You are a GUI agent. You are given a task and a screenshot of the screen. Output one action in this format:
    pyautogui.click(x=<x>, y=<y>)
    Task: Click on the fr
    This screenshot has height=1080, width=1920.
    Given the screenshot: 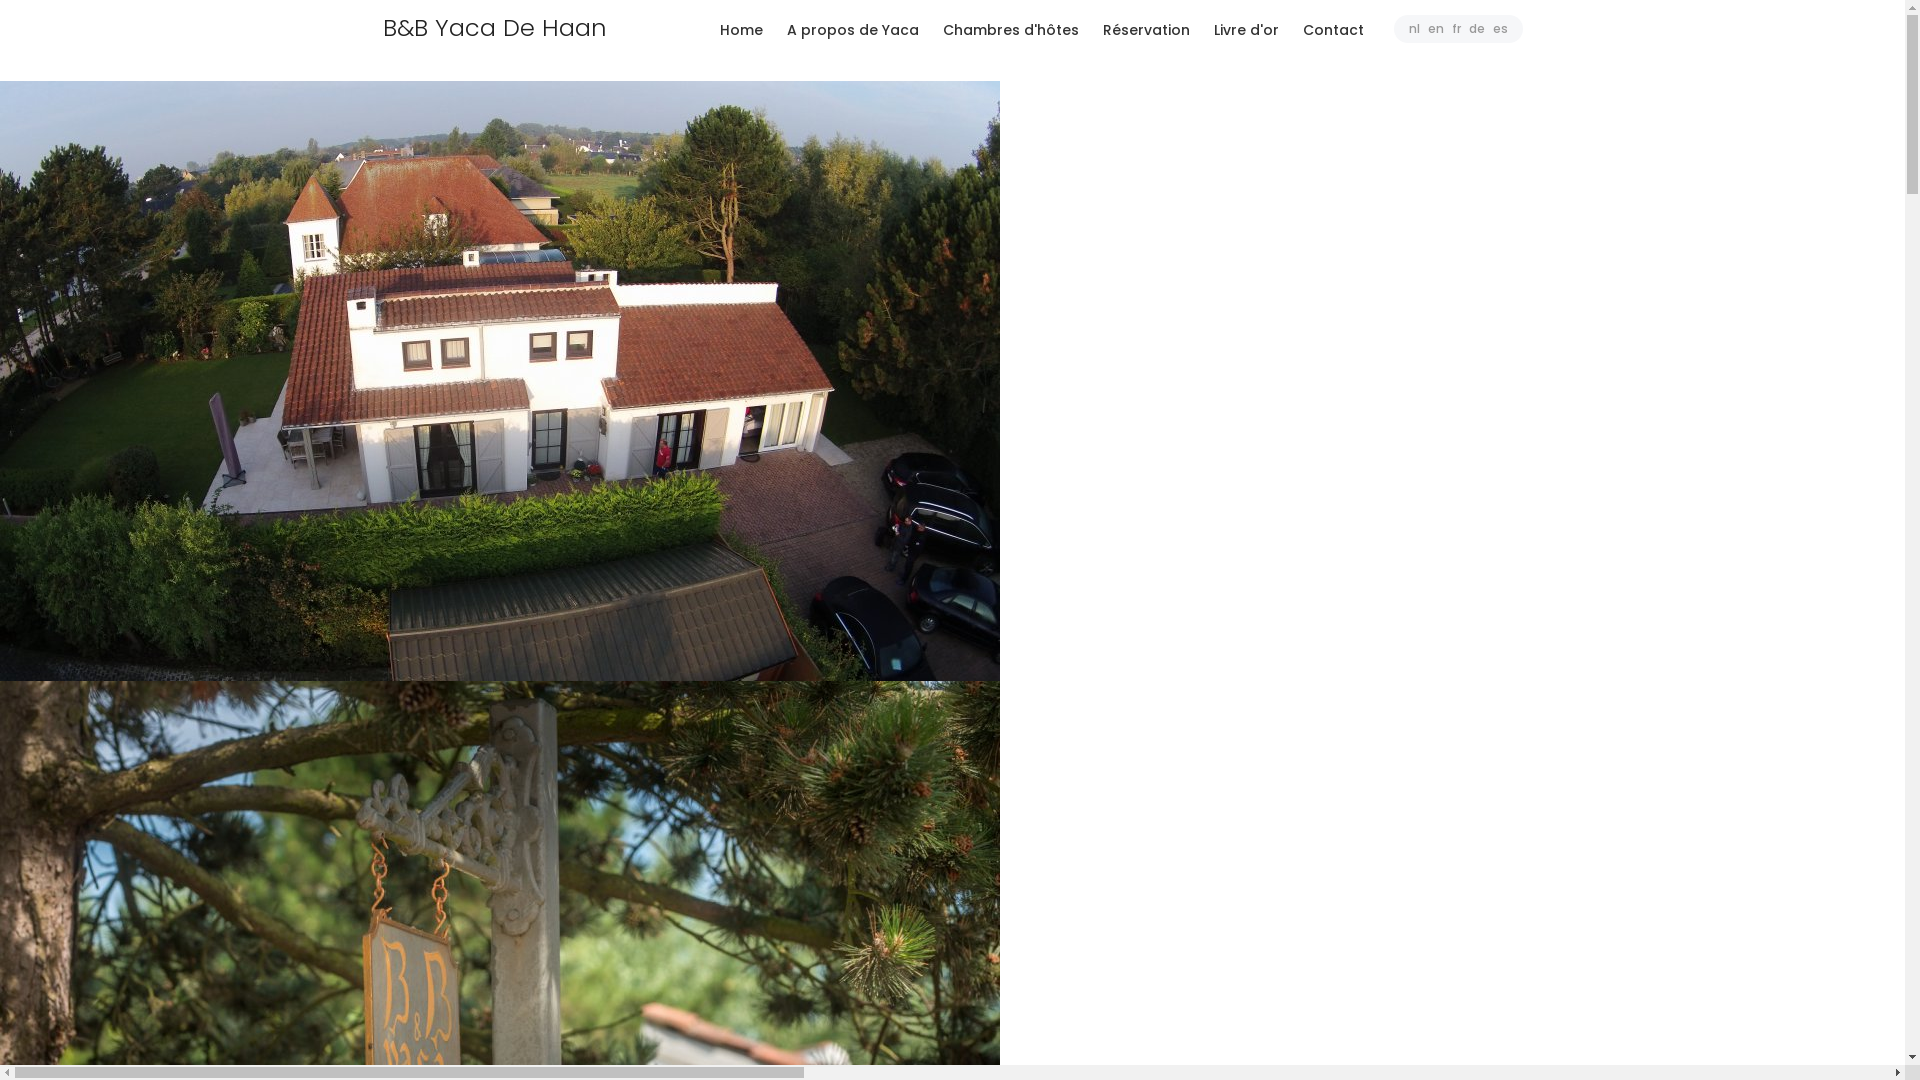 What is the action you would take?
    pyautogui.click(x=1456, y=28)
    